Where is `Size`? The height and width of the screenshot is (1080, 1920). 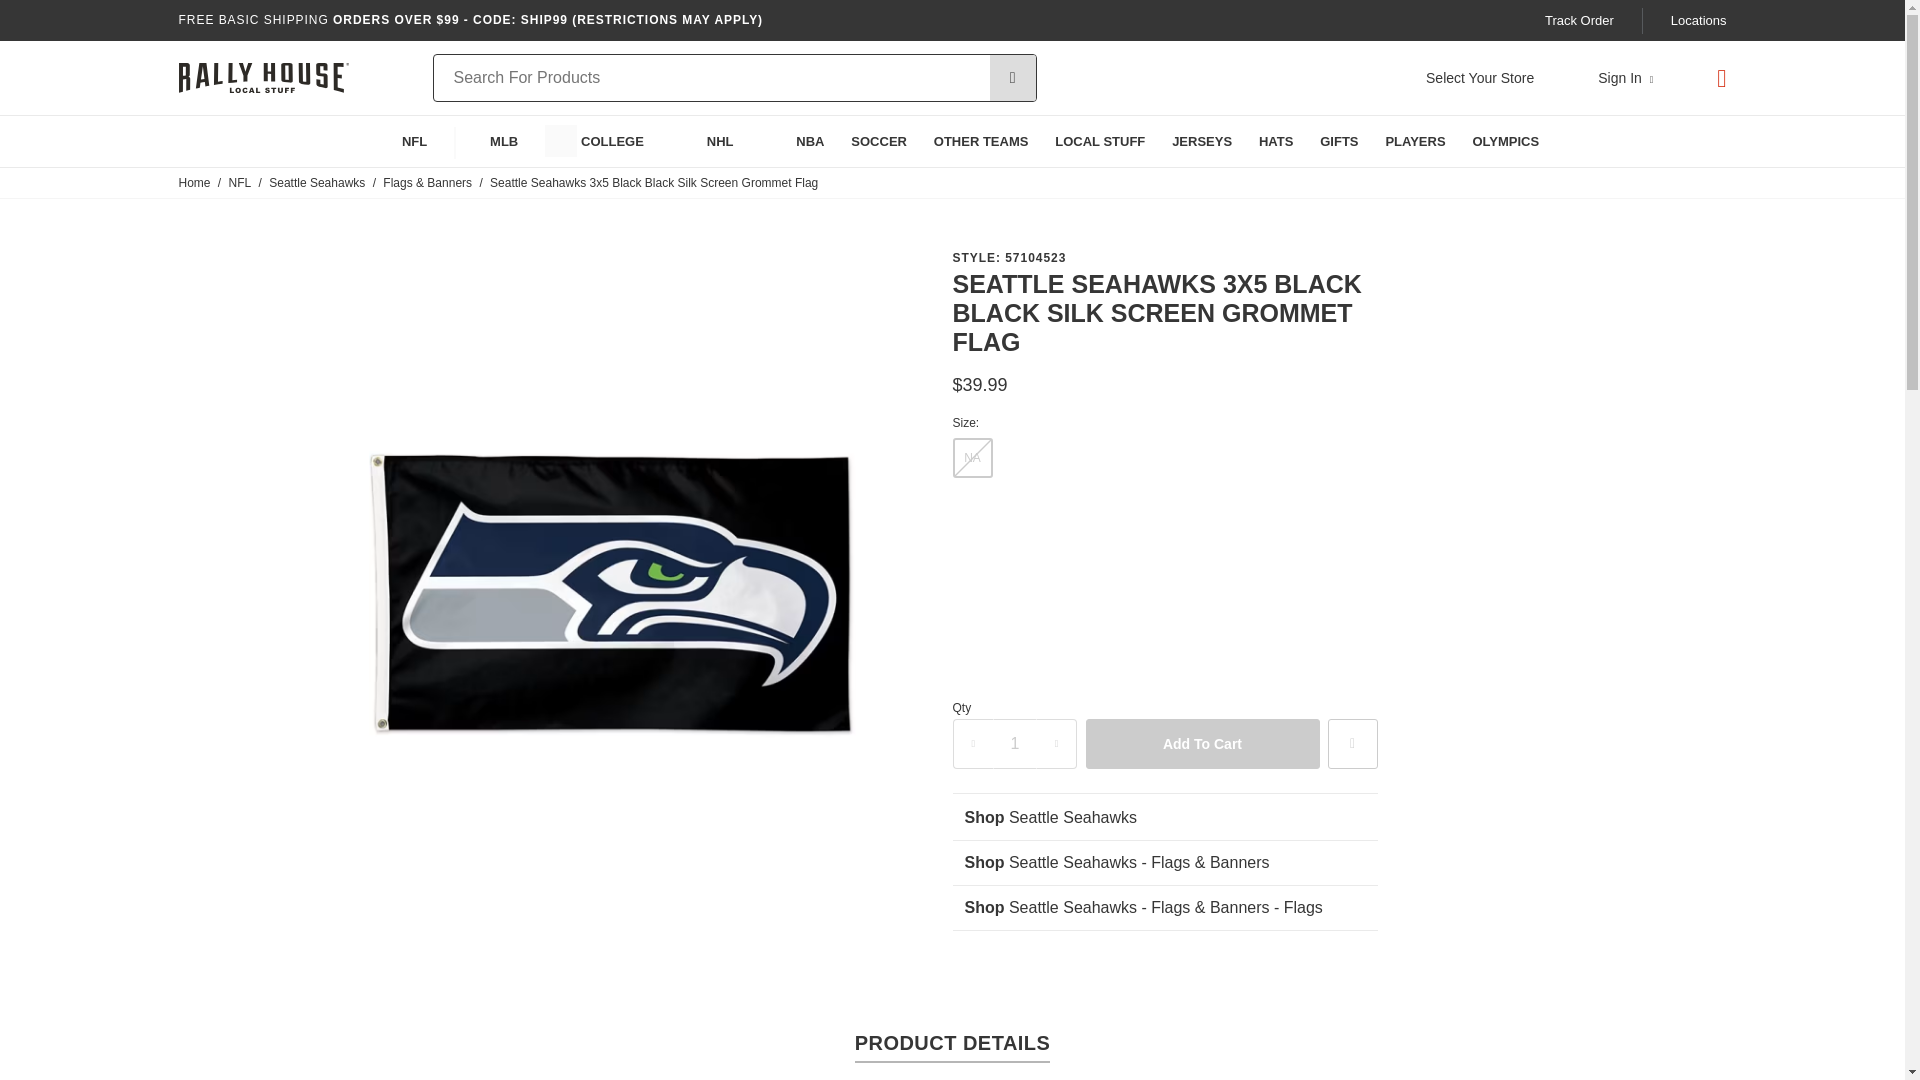 Size is located at coordinates (1164, 422).